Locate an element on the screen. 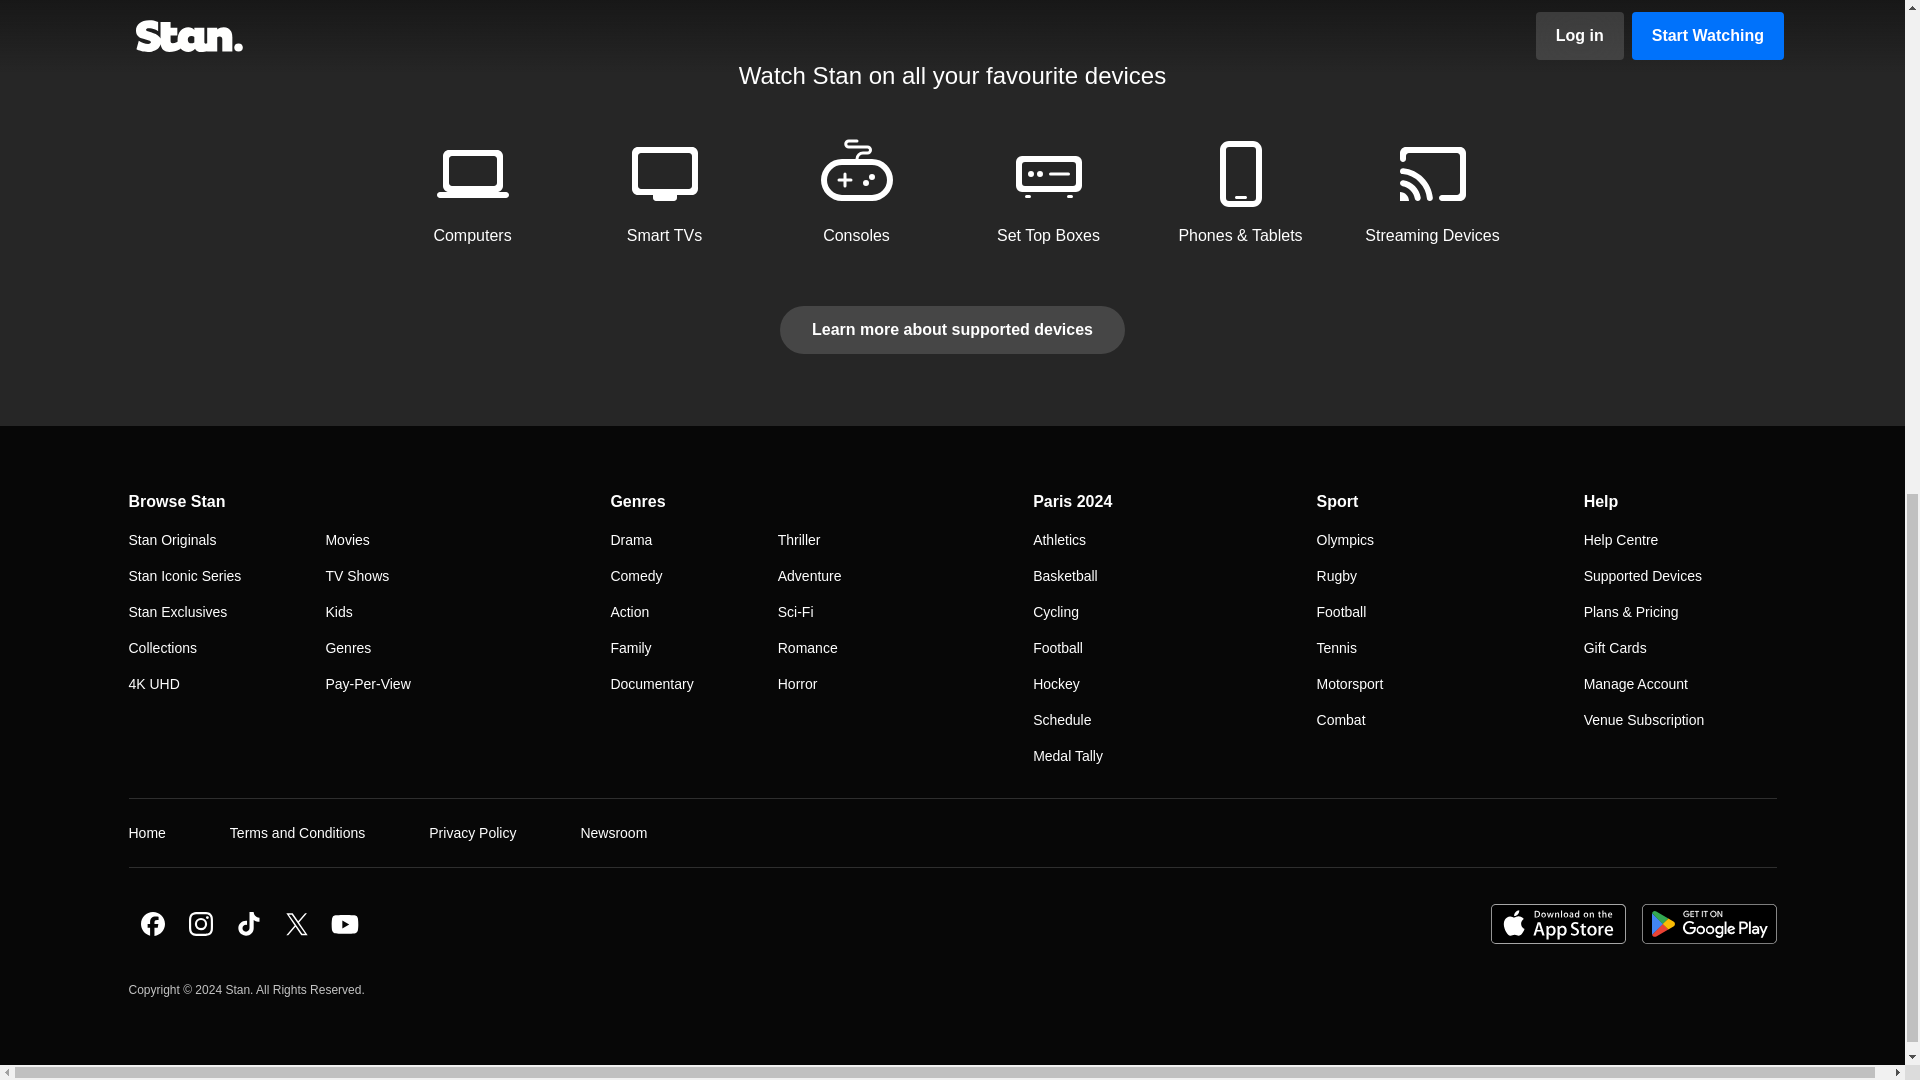  Collections is located at coordinates (162, 646).